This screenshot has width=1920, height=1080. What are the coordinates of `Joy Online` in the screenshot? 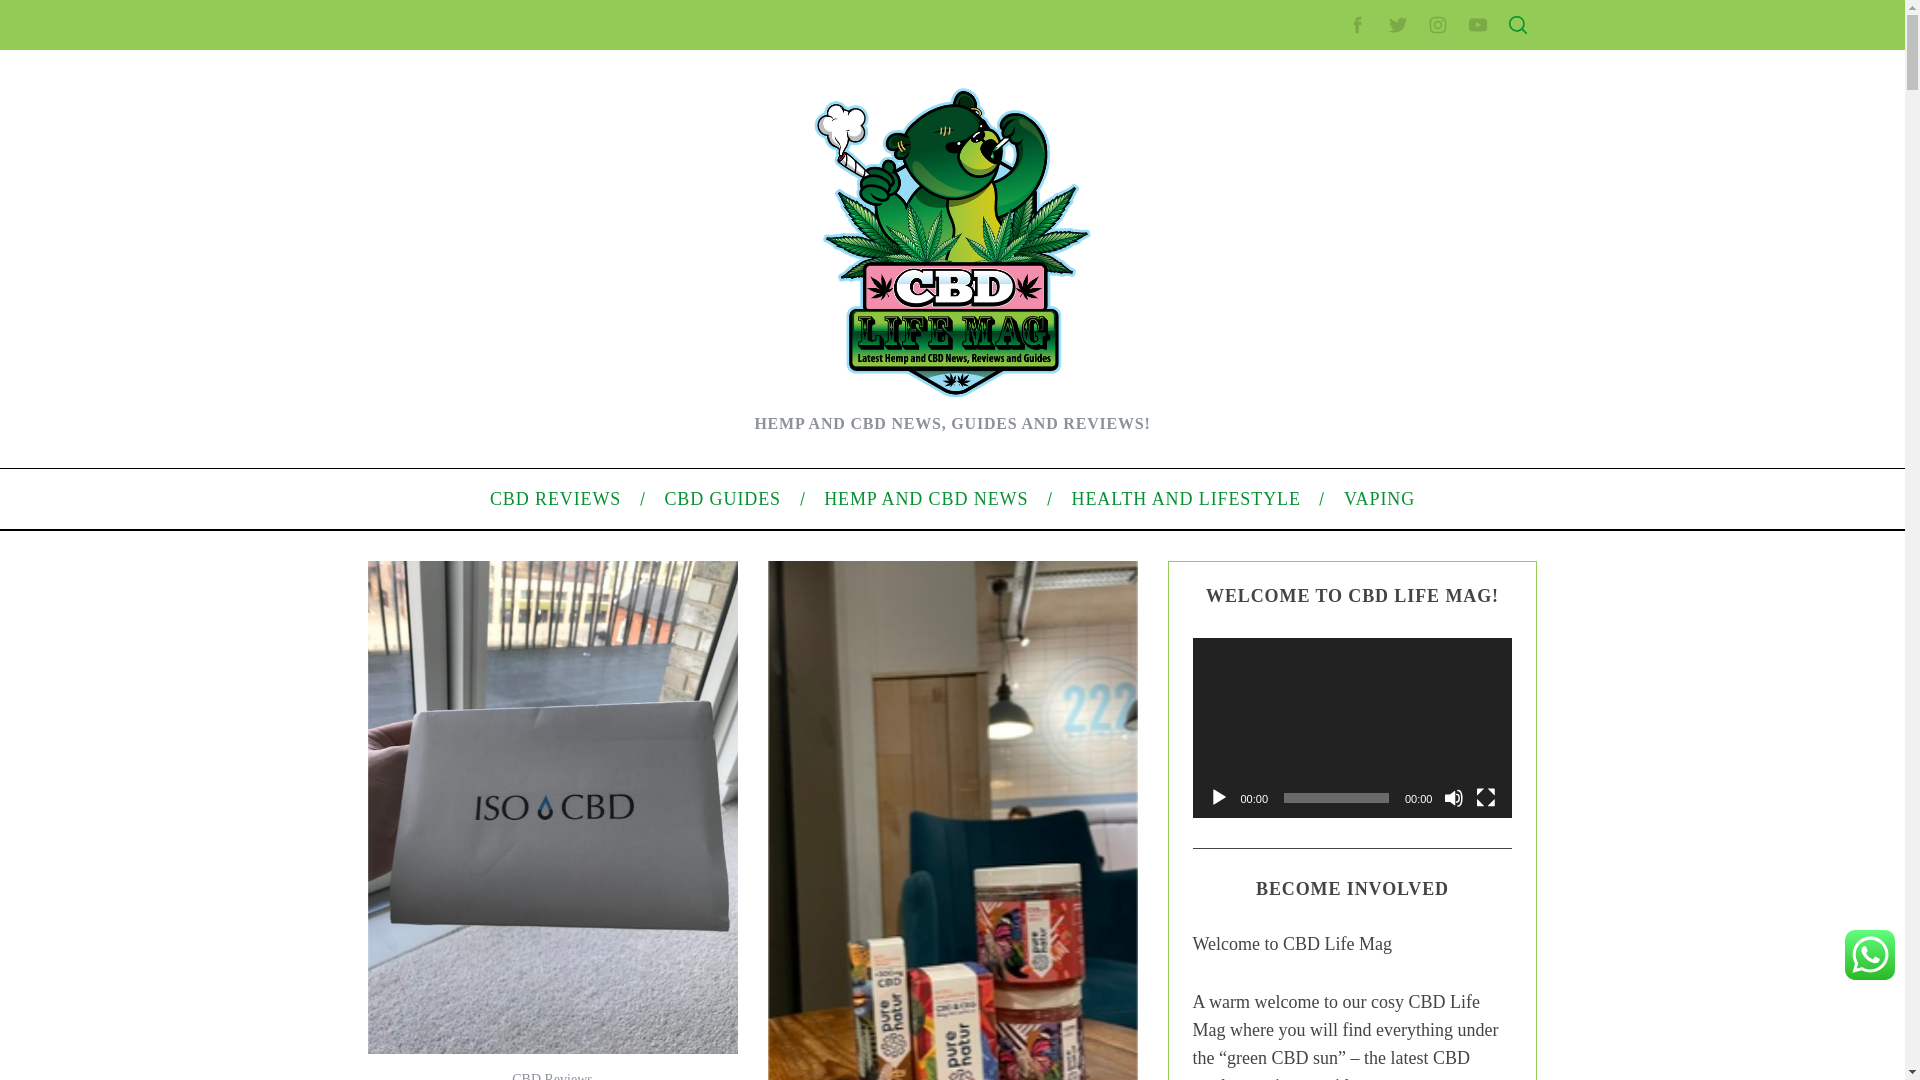 It's located at (458, 616).